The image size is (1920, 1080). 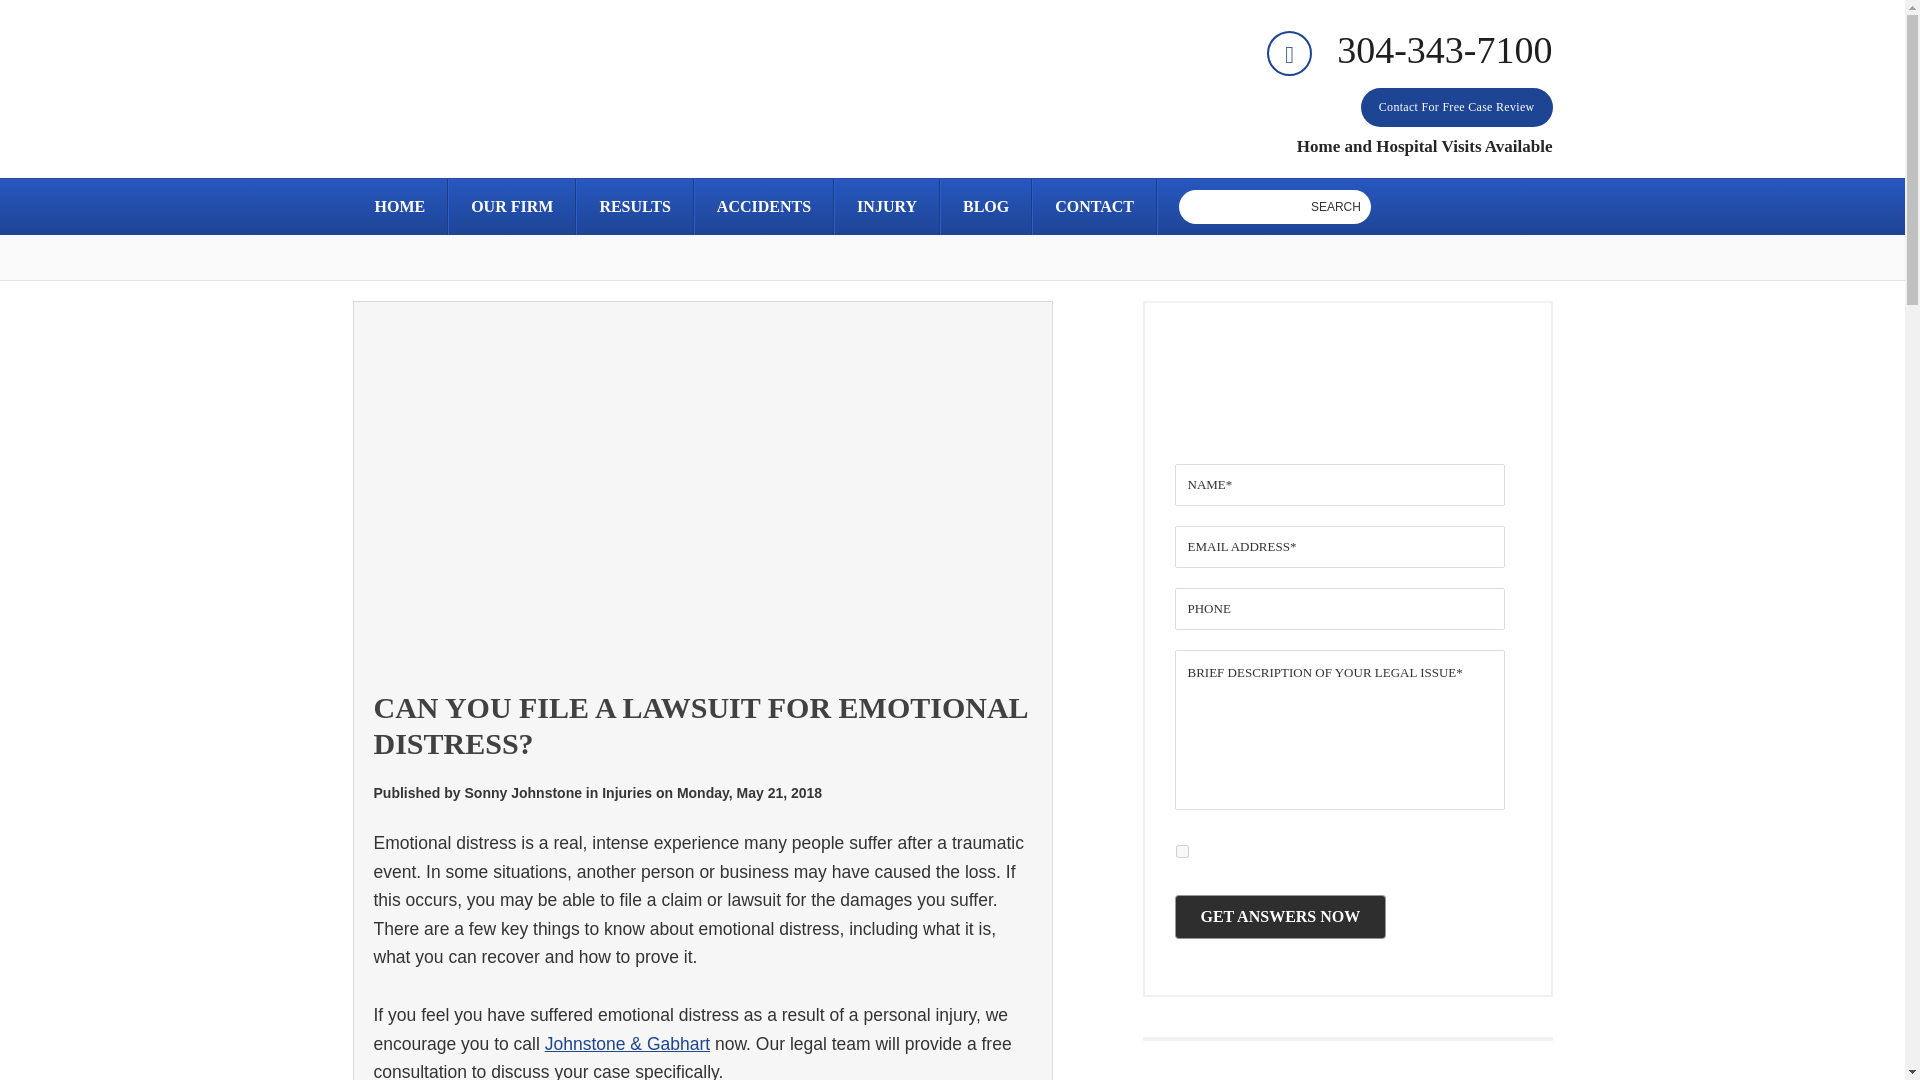 I want to click on HOME, so click(x=399, y=207).